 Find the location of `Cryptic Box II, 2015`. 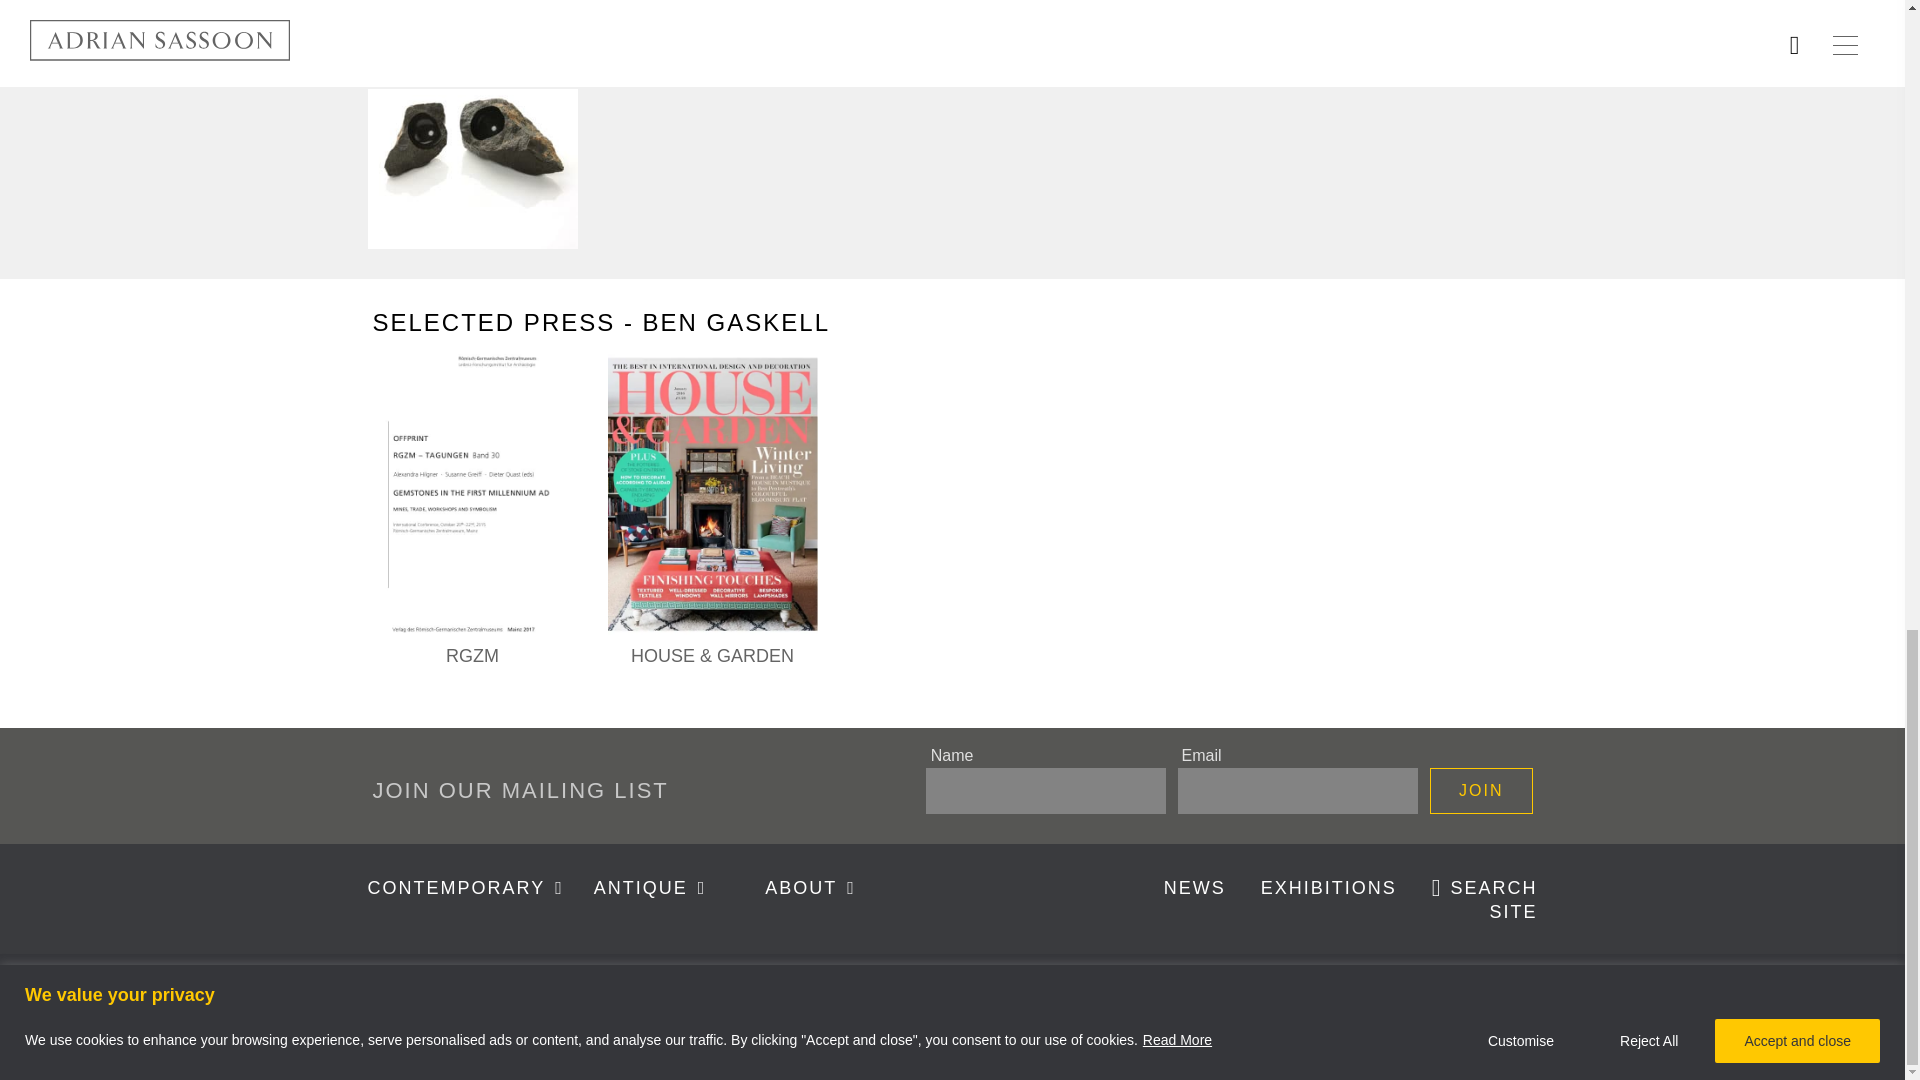

Cryptic Box II, 2015 is located at coordinates (712, 4).